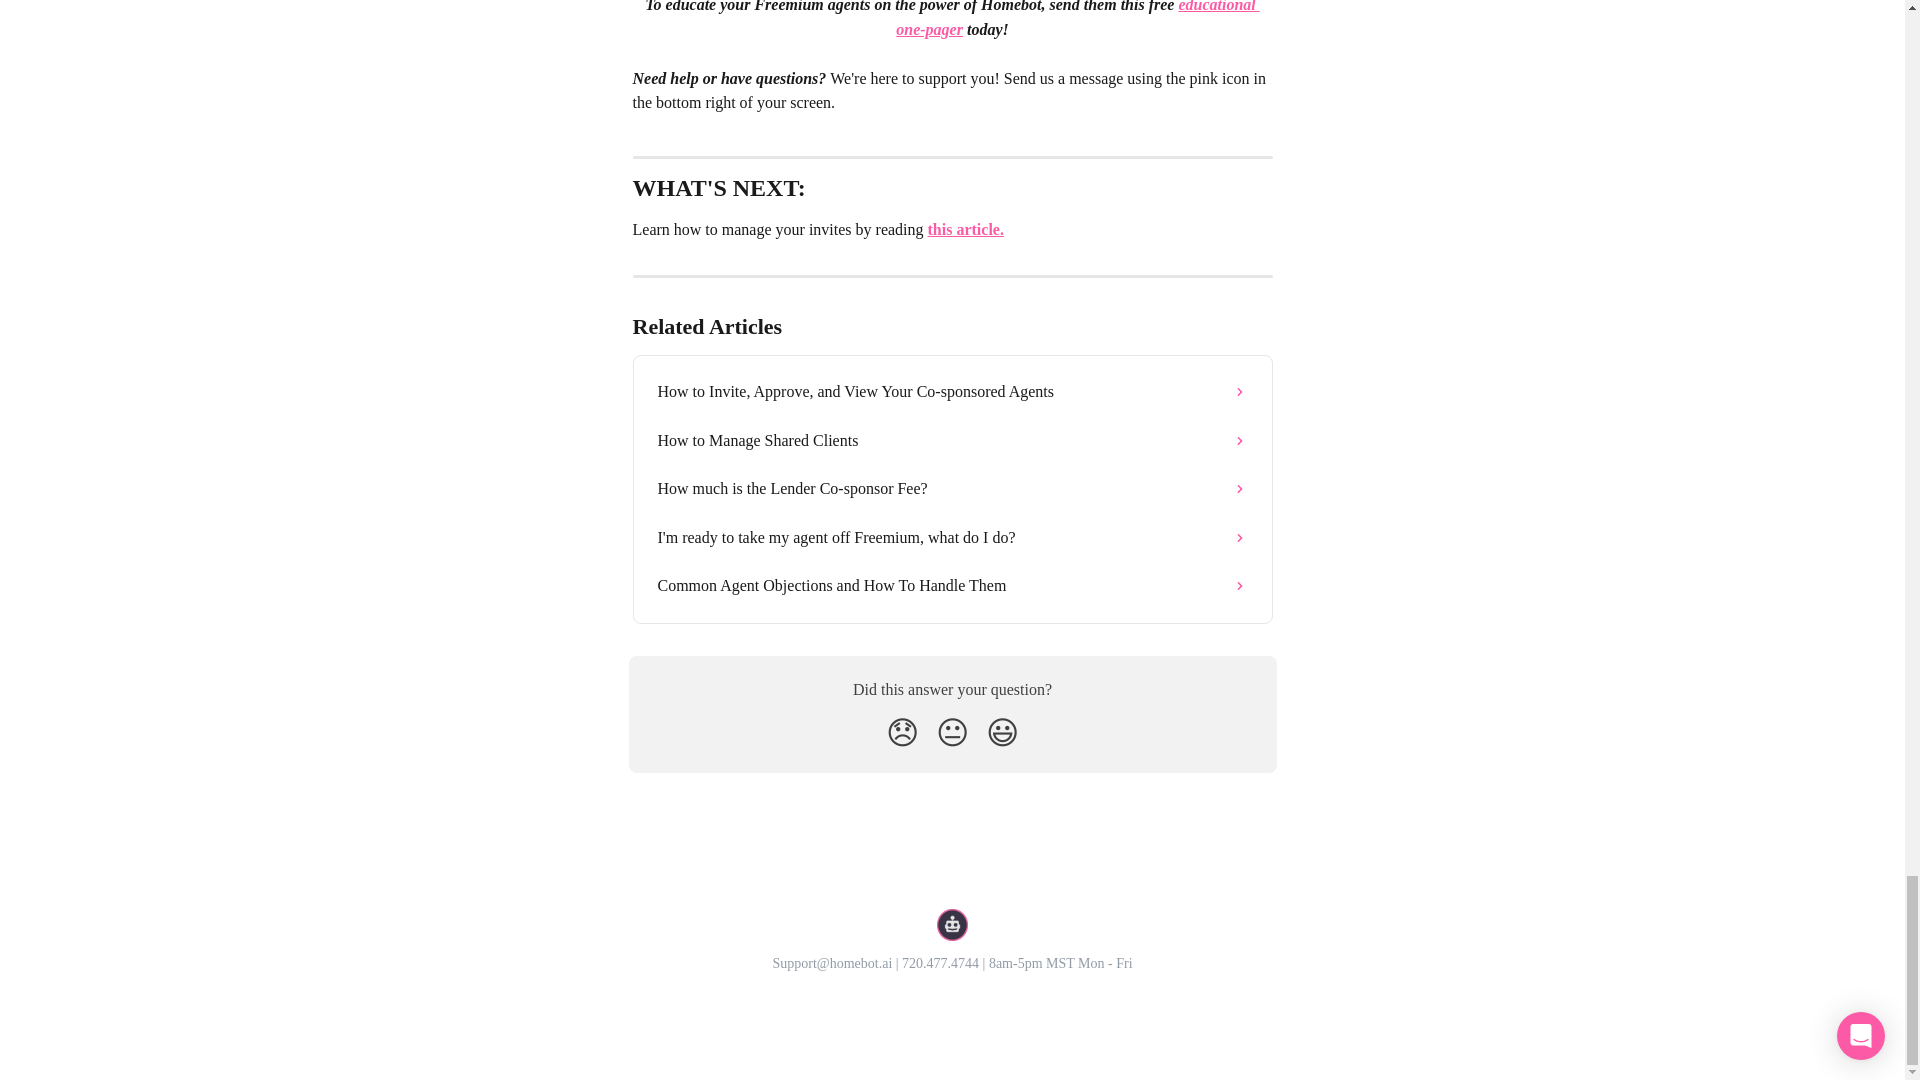  What do you see at coordinates (952, 489) in the screenshot?
I see `How much is the Lender Co-sponsor Fee?` at bounding box center [952, 489].